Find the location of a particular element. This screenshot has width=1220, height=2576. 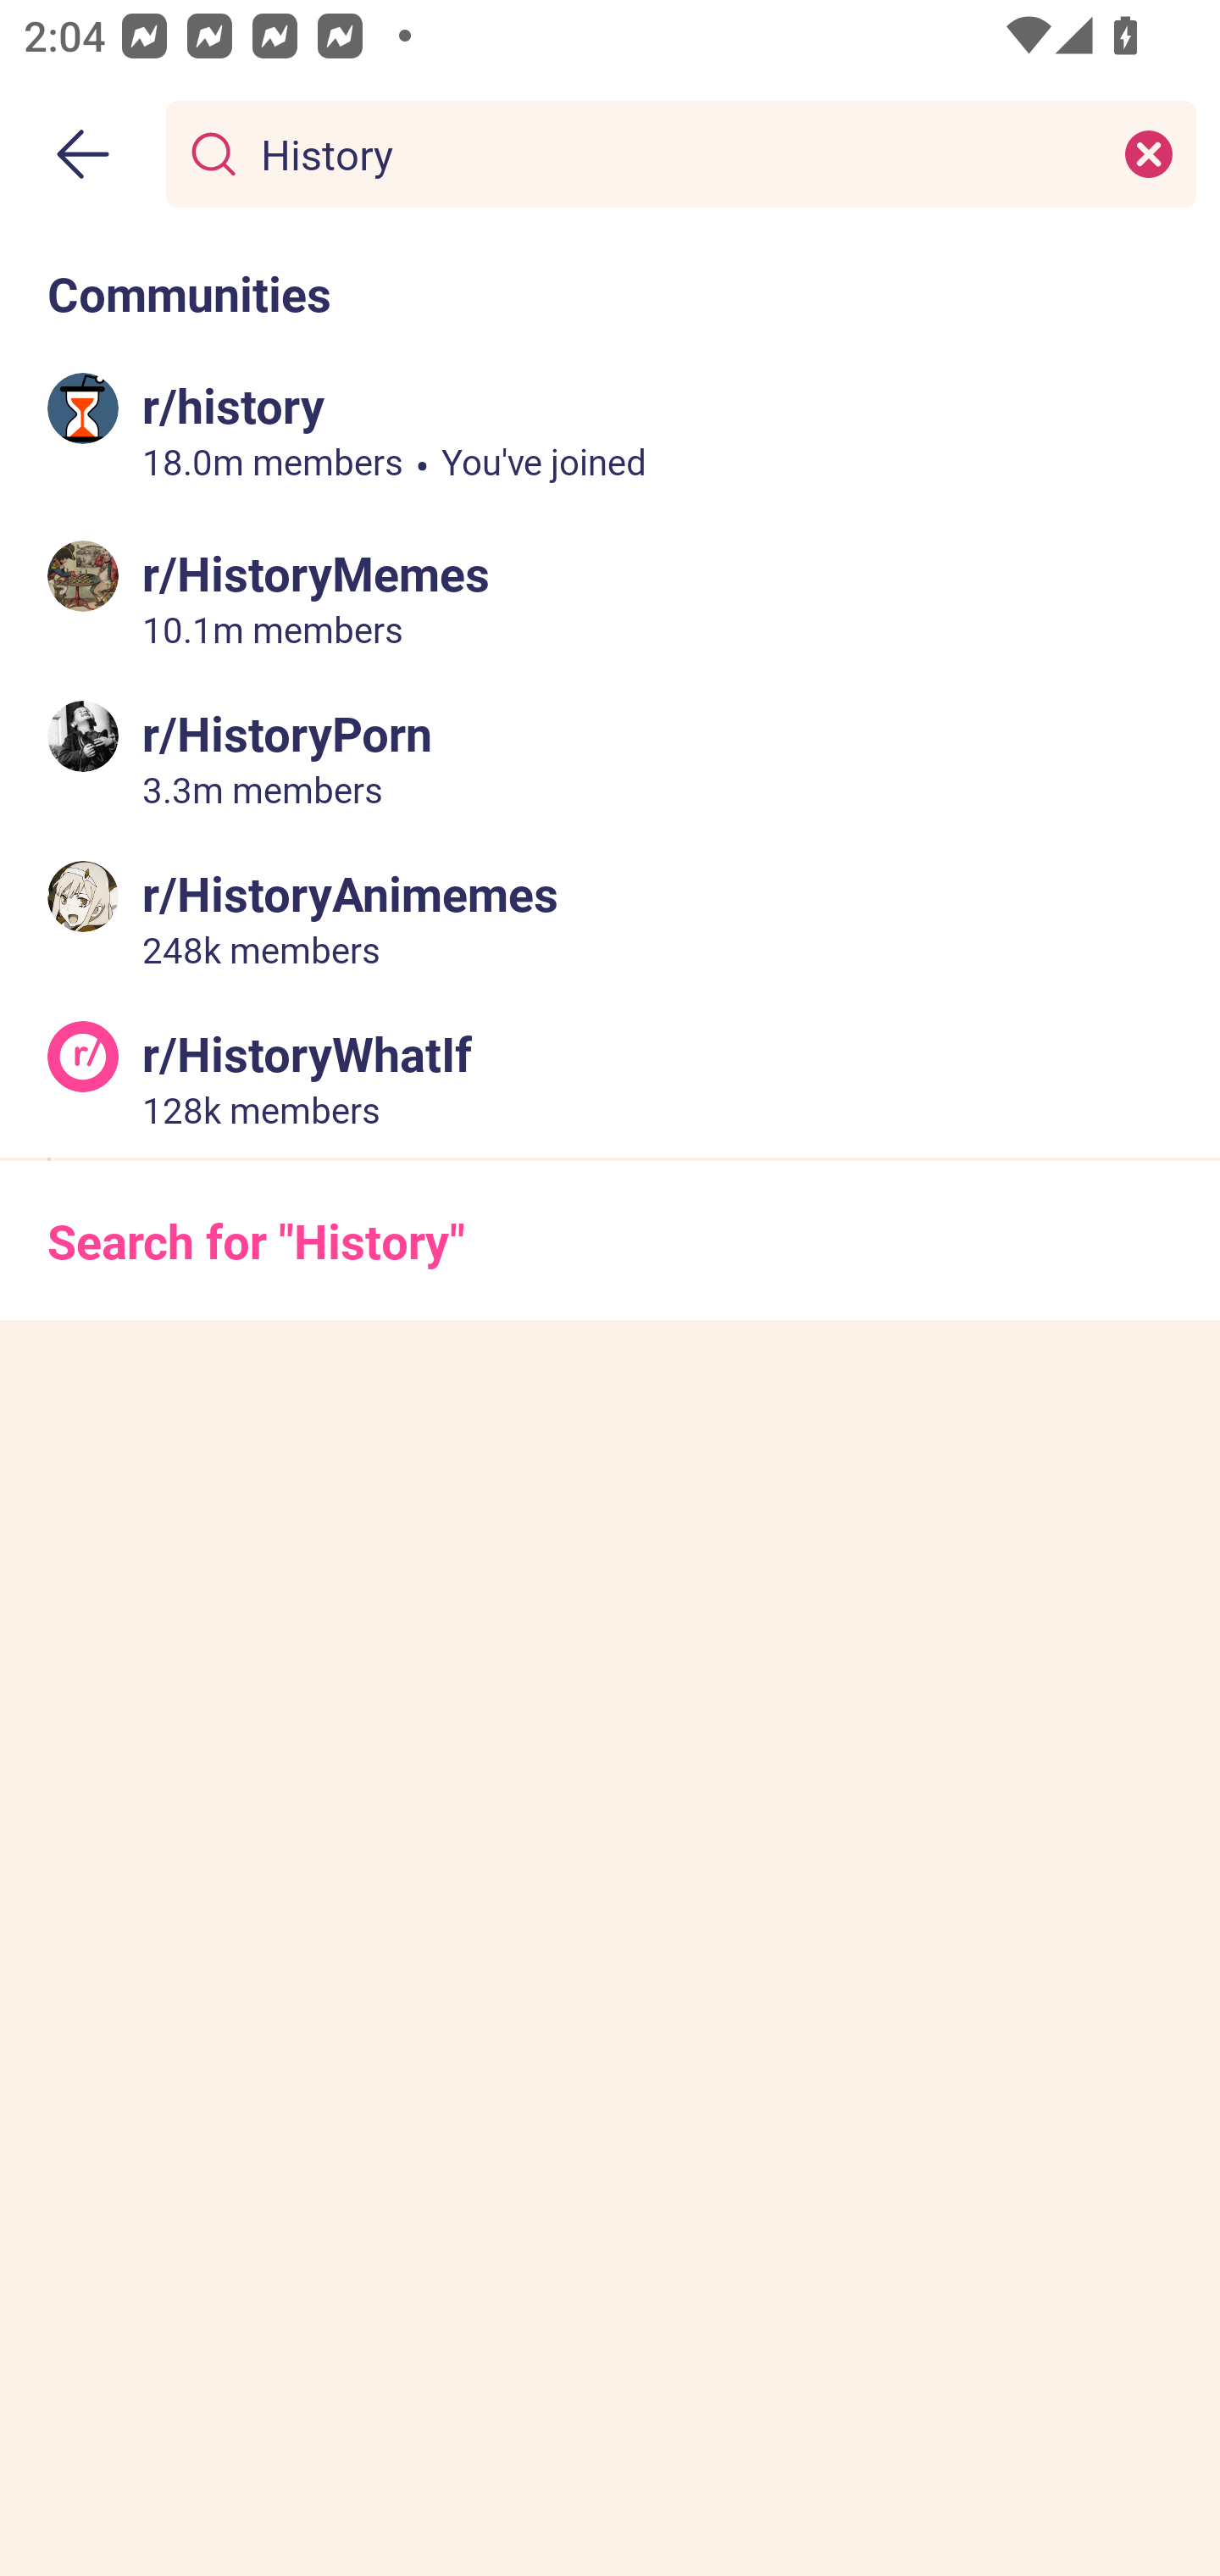

History is located at coordinates (674, 153).